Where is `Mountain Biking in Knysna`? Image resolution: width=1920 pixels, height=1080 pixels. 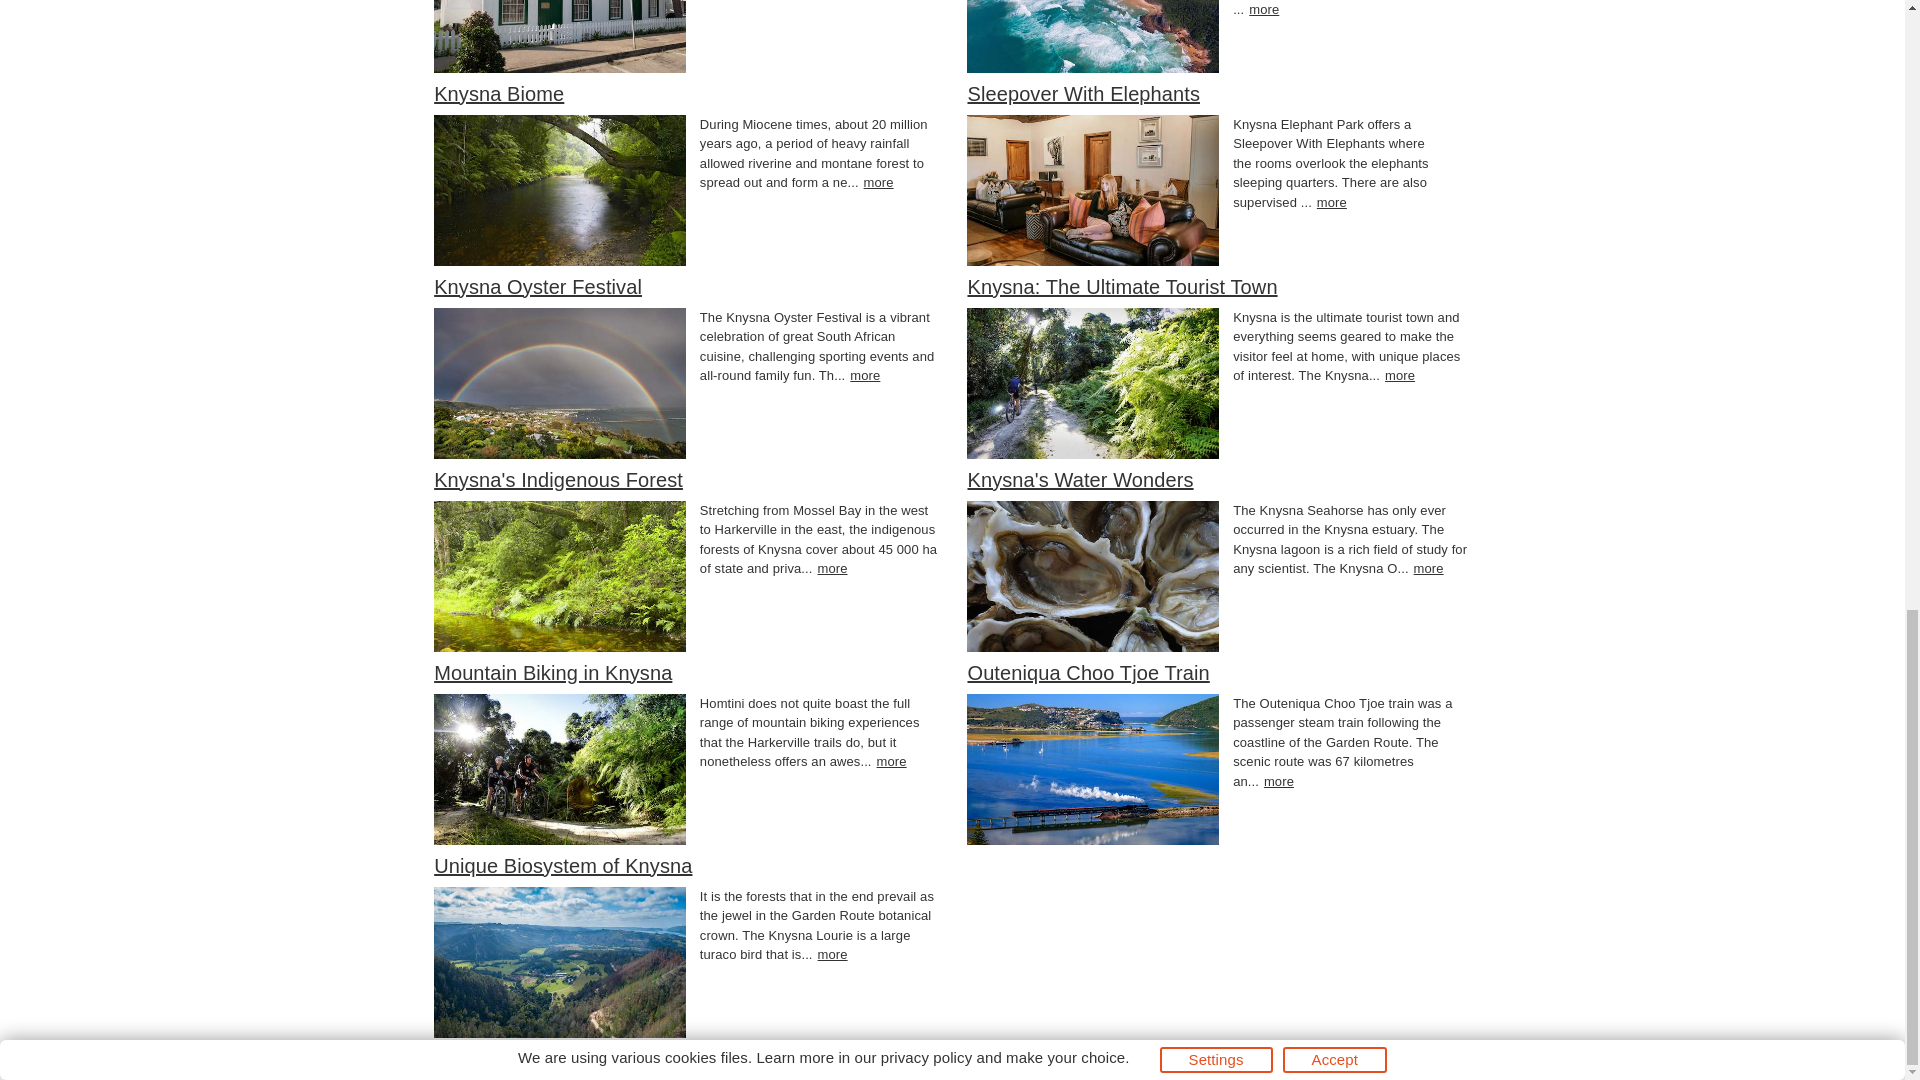
Mountain Biking in Knysna is located at coordinates (552, 672).